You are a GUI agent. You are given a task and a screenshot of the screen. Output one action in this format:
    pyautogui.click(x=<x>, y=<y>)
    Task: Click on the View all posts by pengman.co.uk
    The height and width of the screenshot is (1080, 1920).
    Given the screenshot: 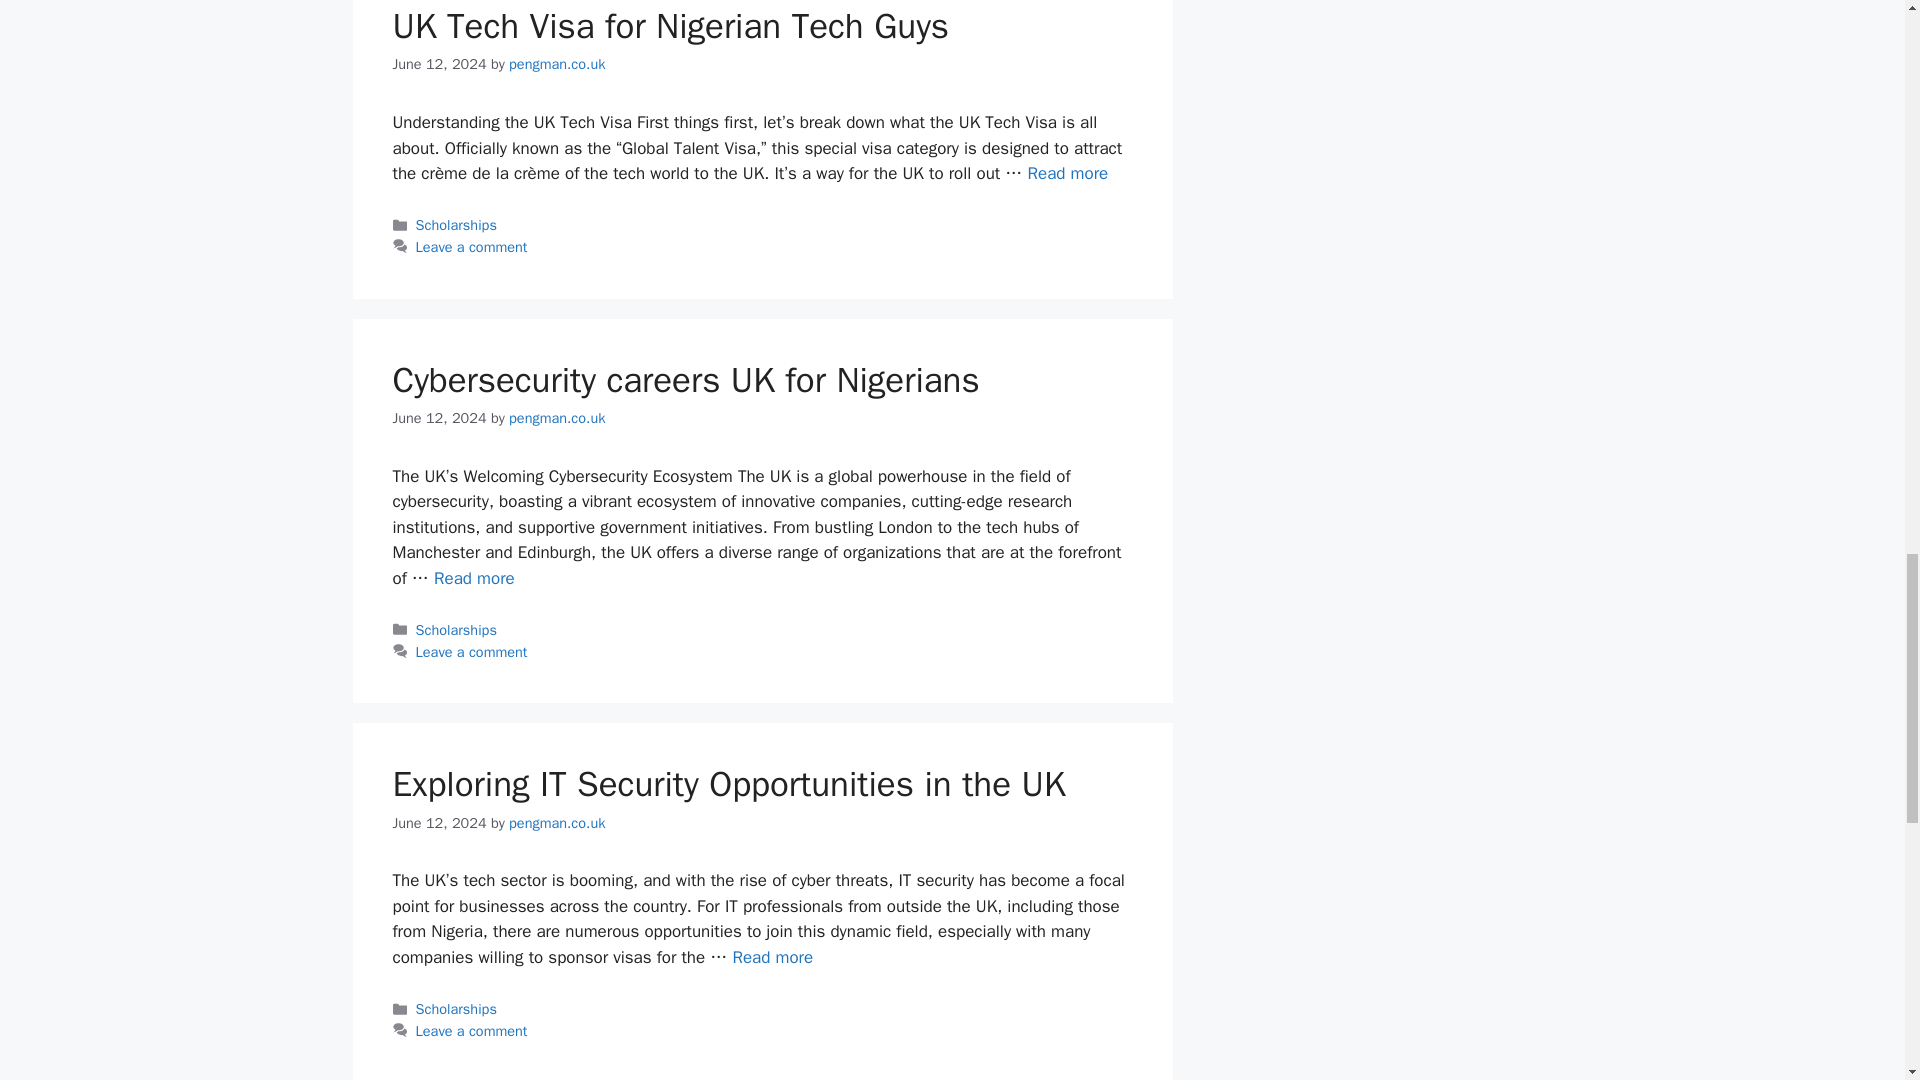 What is the action you would take?
    pyautogui.click(x=556, y=418)
    